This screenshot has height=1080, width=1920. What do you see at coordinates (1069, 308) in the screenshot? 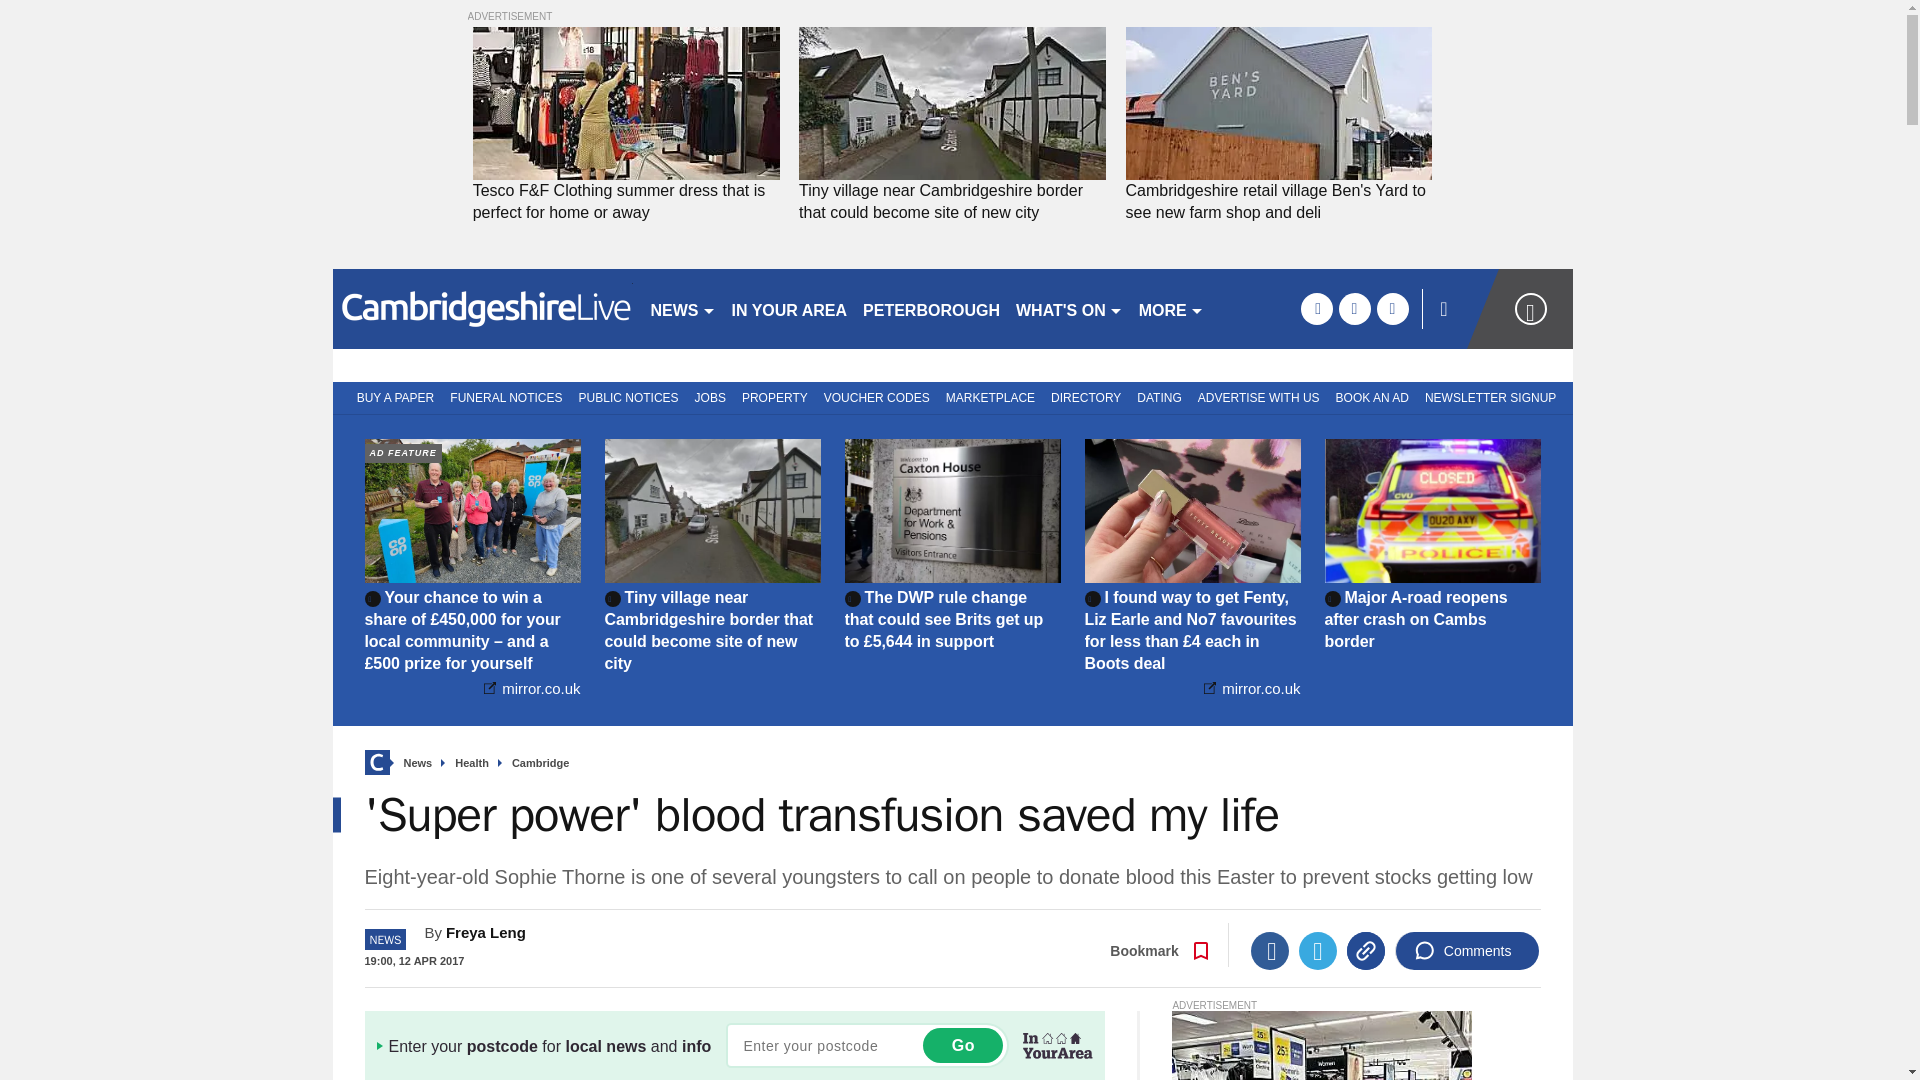
I see `WHAT'S ON` at bounding box center [1069, 308].